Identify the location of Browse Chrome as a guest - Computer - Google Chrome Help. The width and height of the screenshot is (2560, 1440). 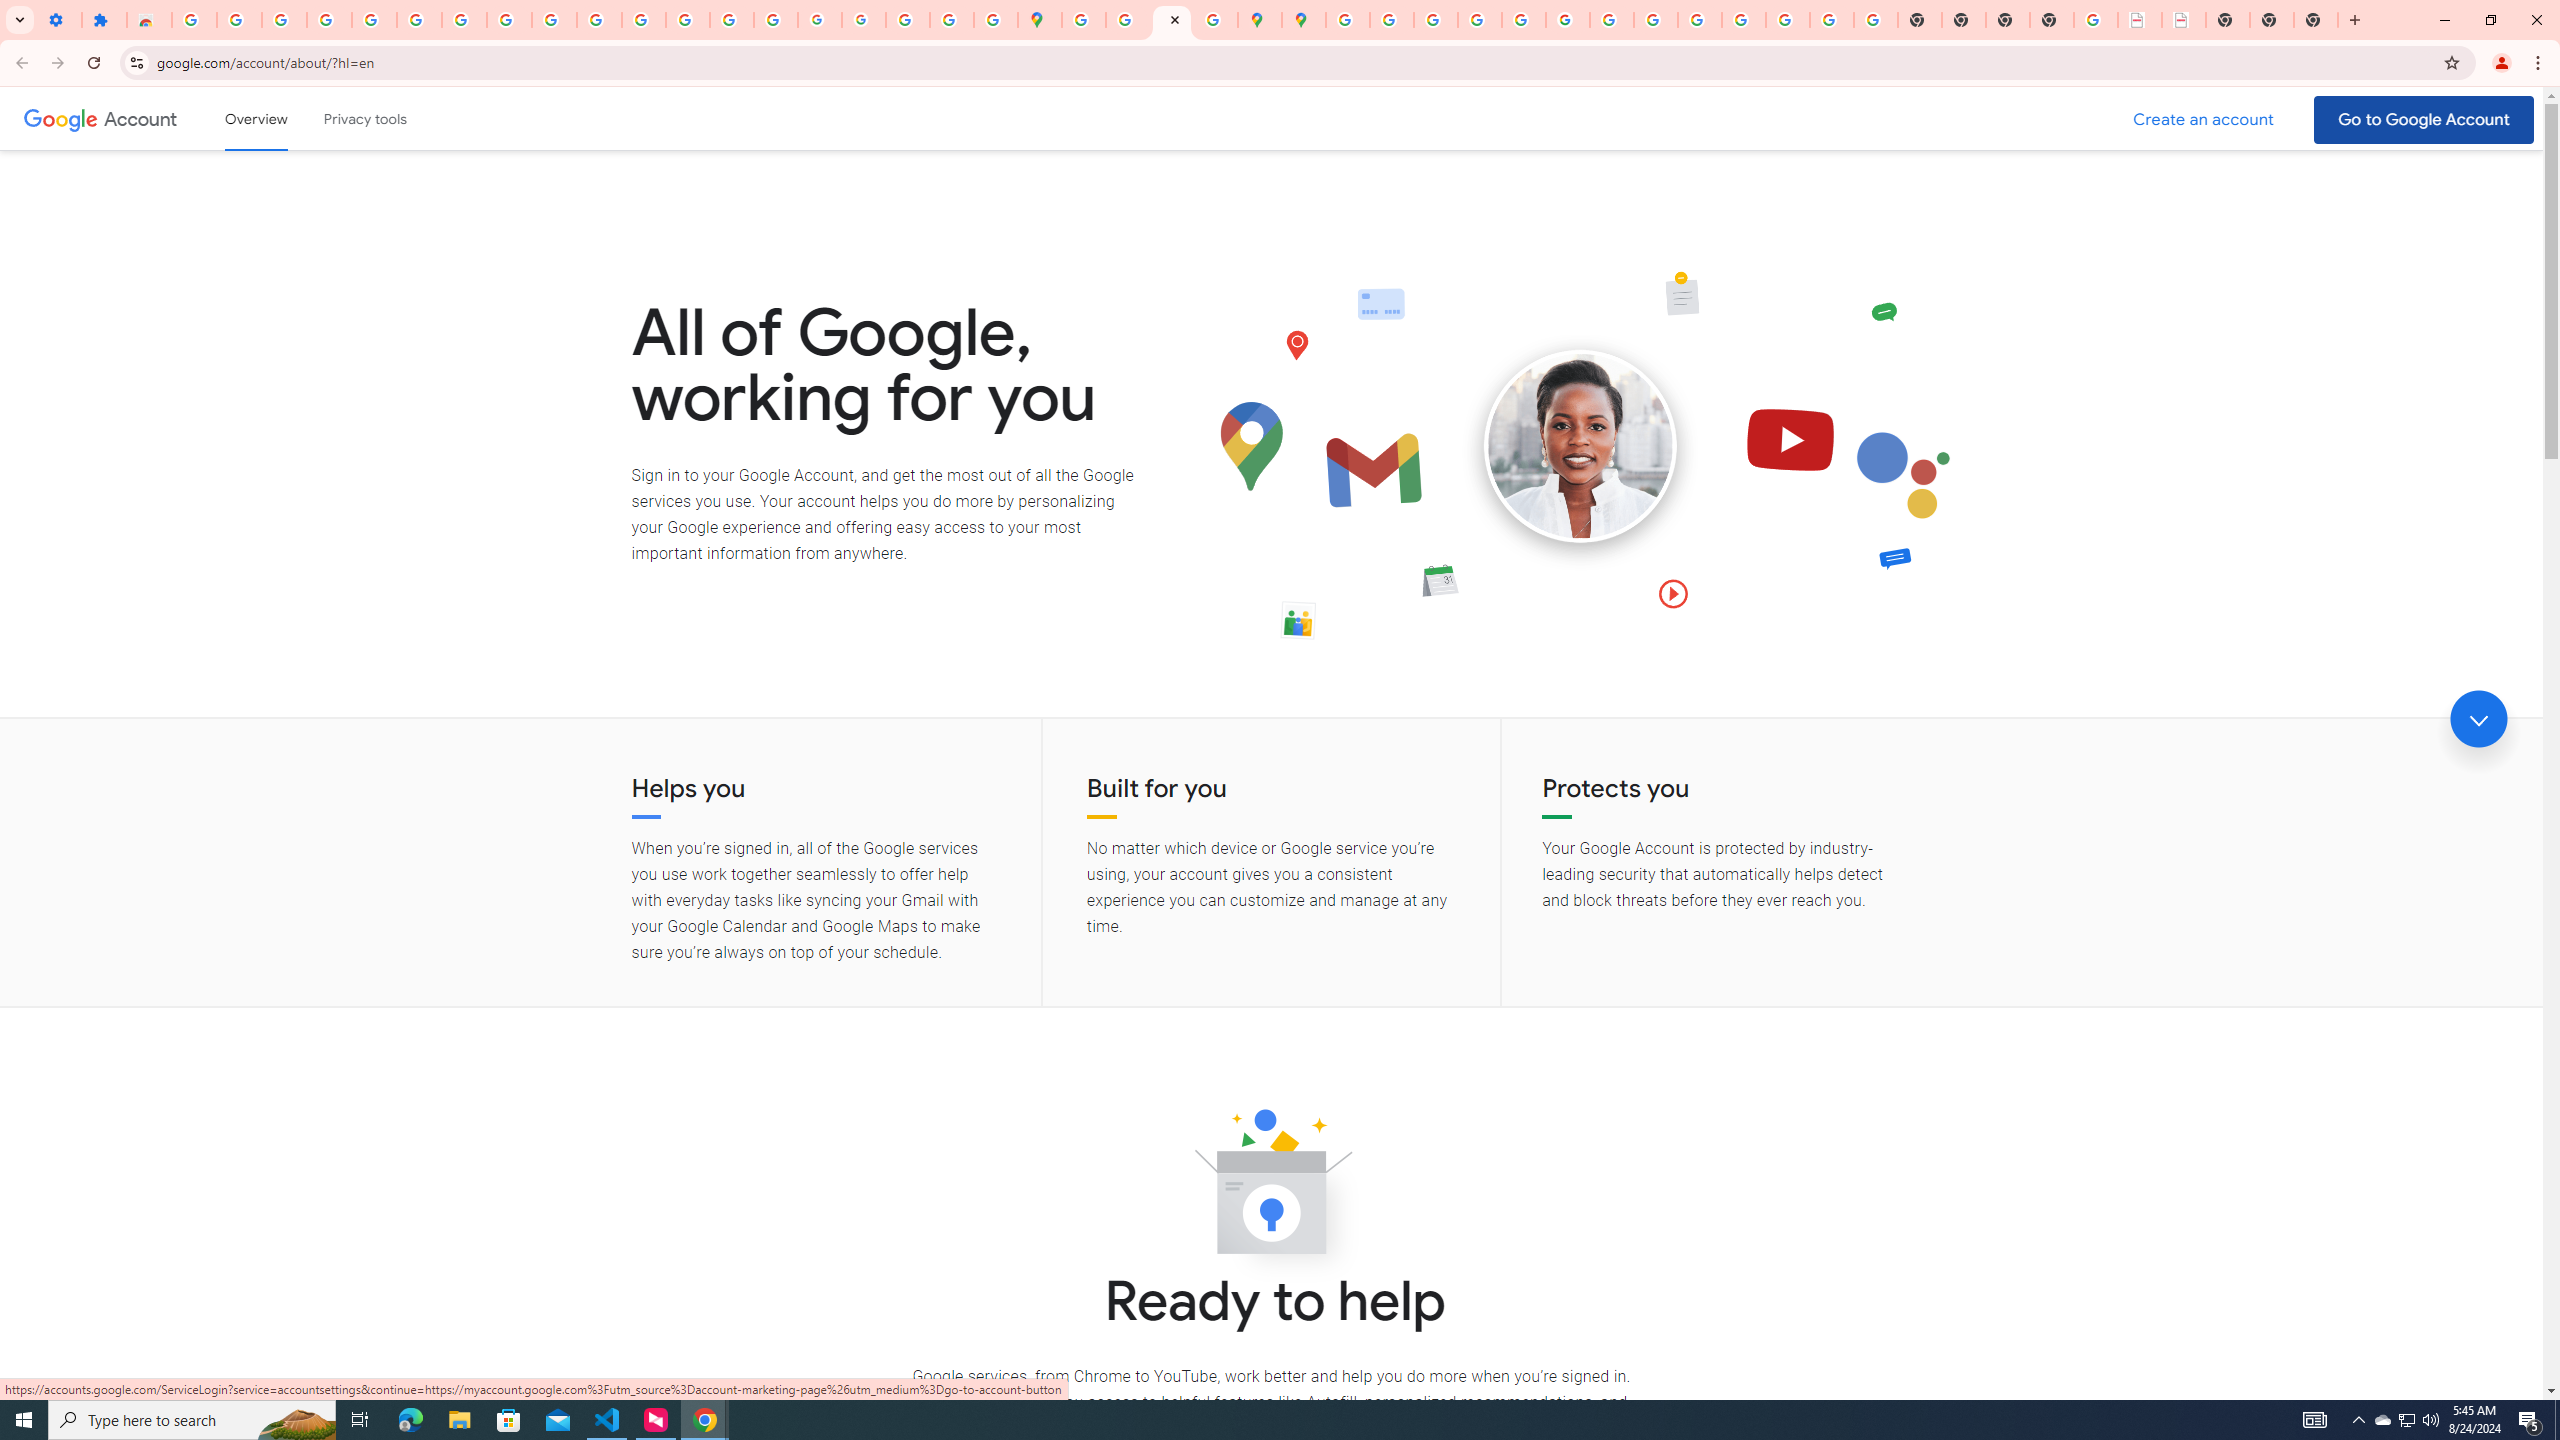
(1656, 20).